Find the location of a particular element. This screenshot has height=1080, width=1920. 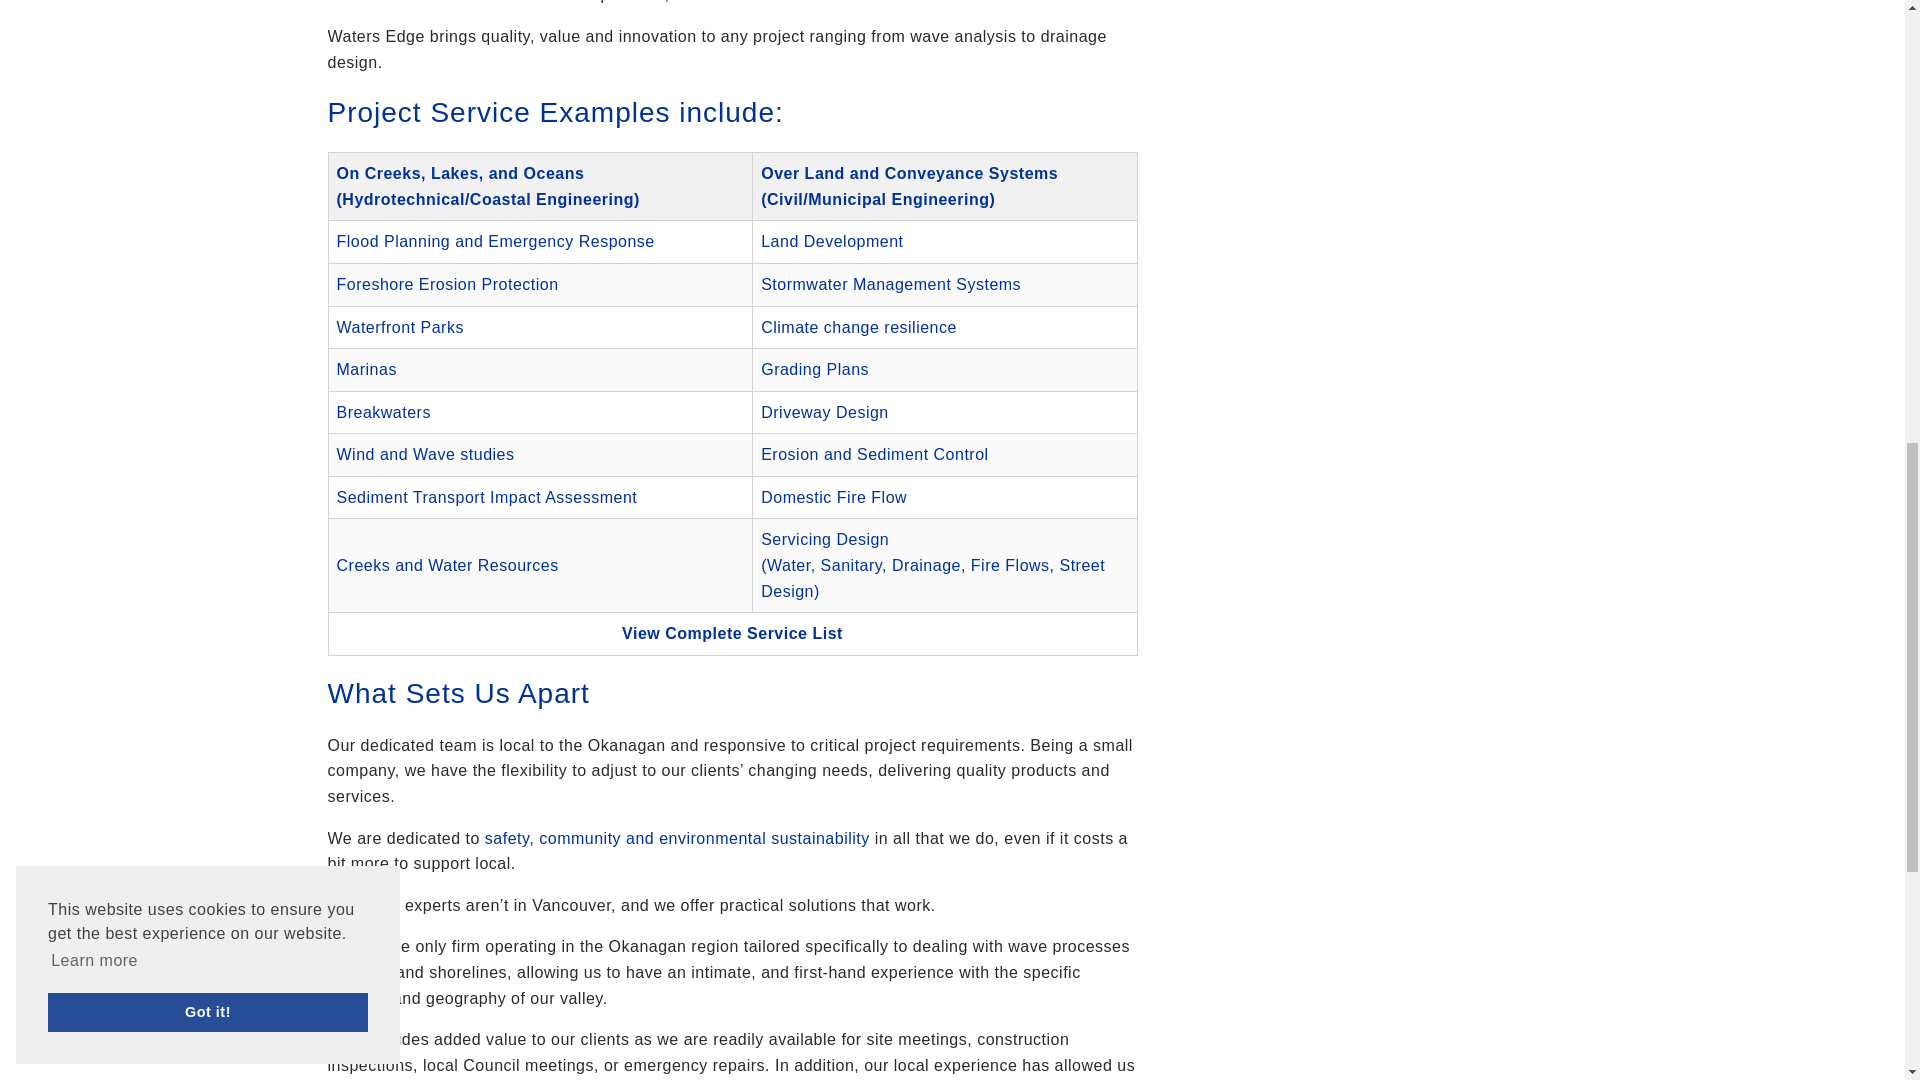

Marinas is located at coordinates (366, 369).